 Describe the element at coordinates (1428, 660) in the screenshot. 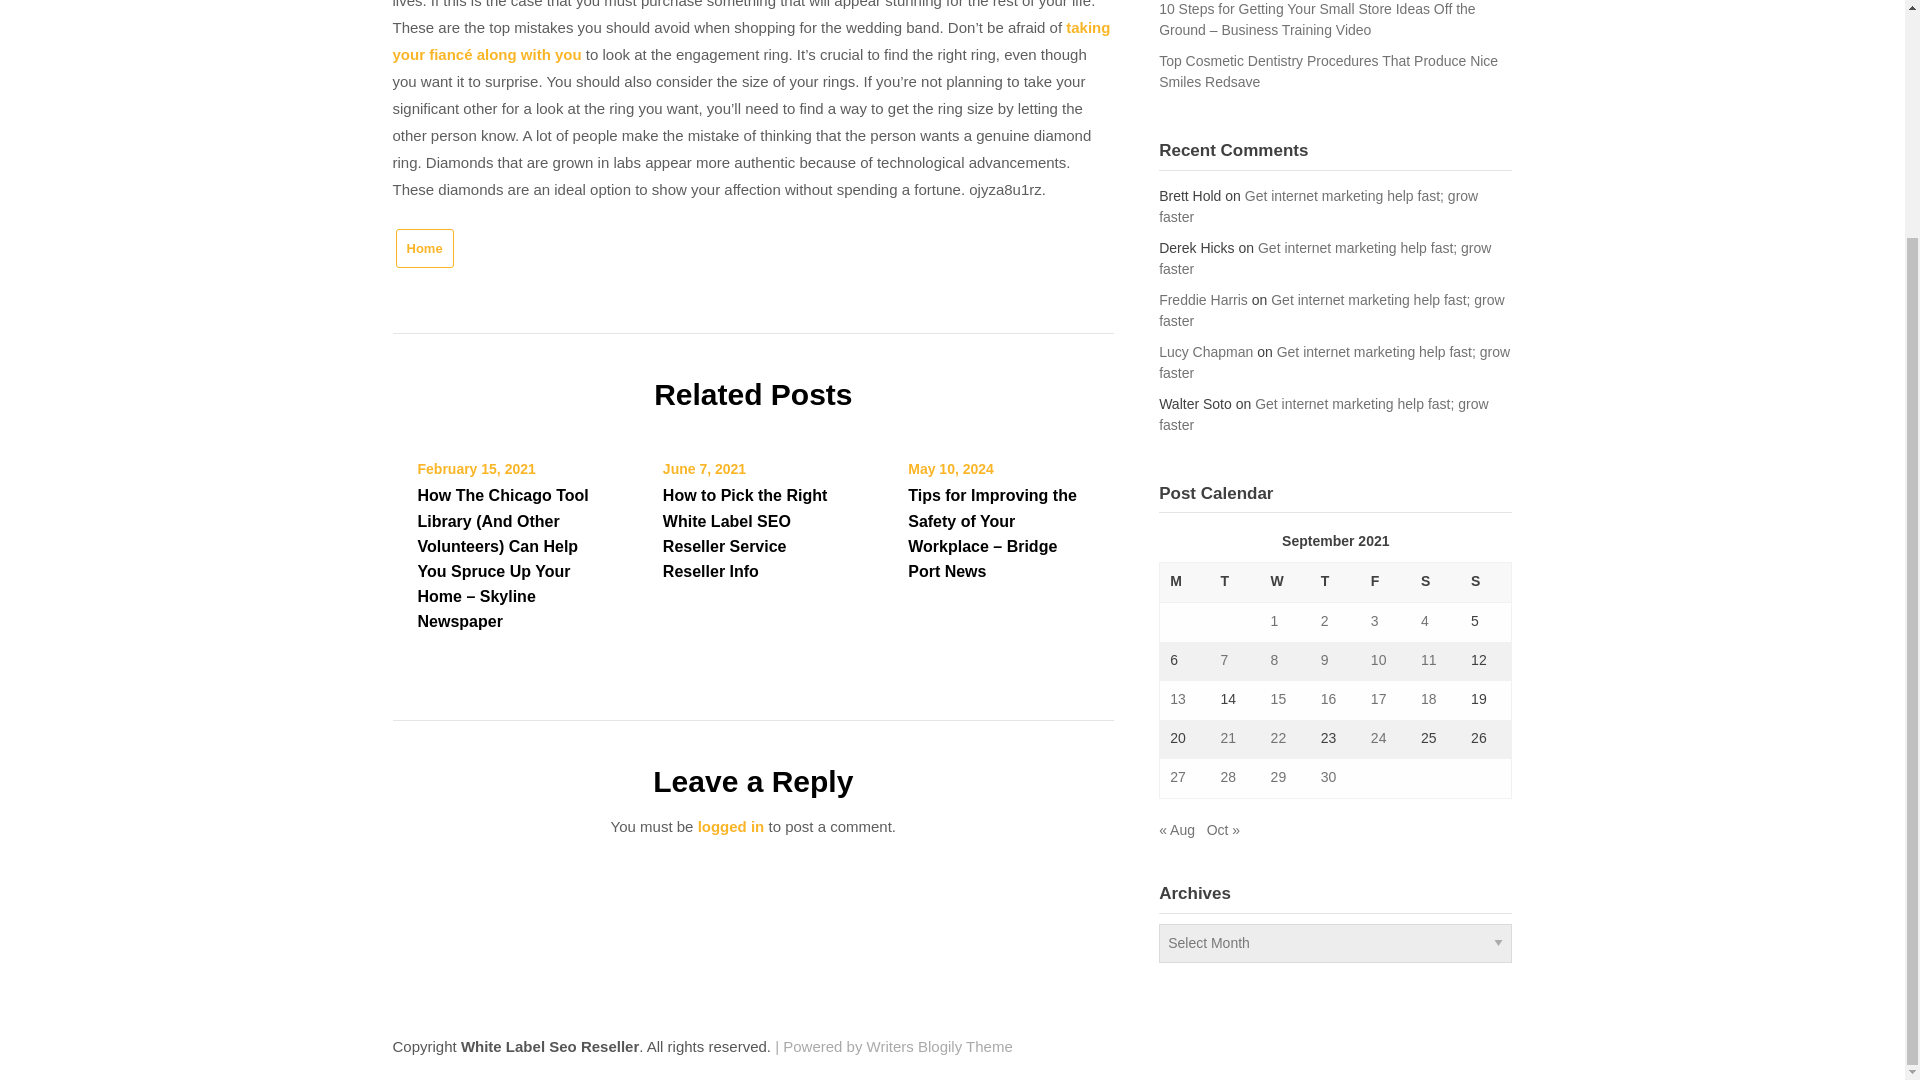

I see `11` at that location.